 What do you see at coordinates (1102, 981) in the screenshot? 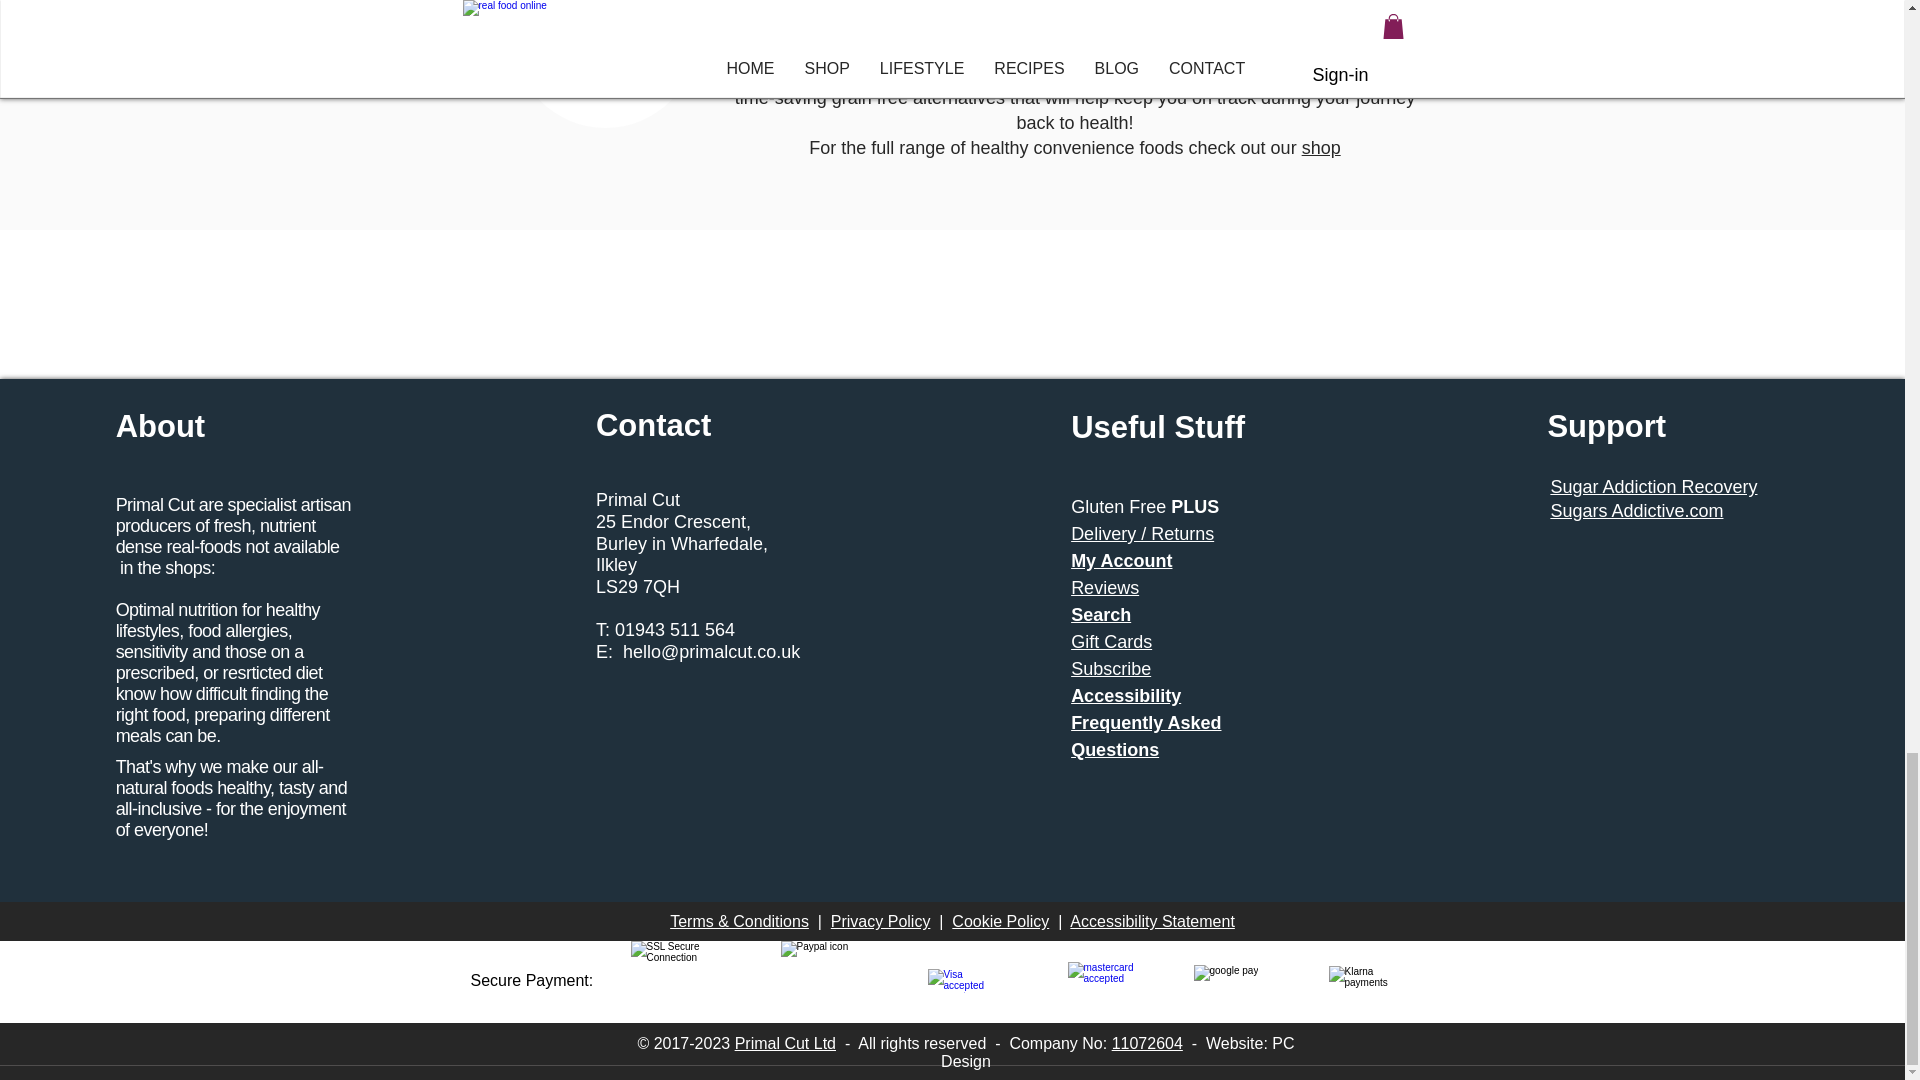
I see `Mastercard accepted` at bounding box center [1102, 981].